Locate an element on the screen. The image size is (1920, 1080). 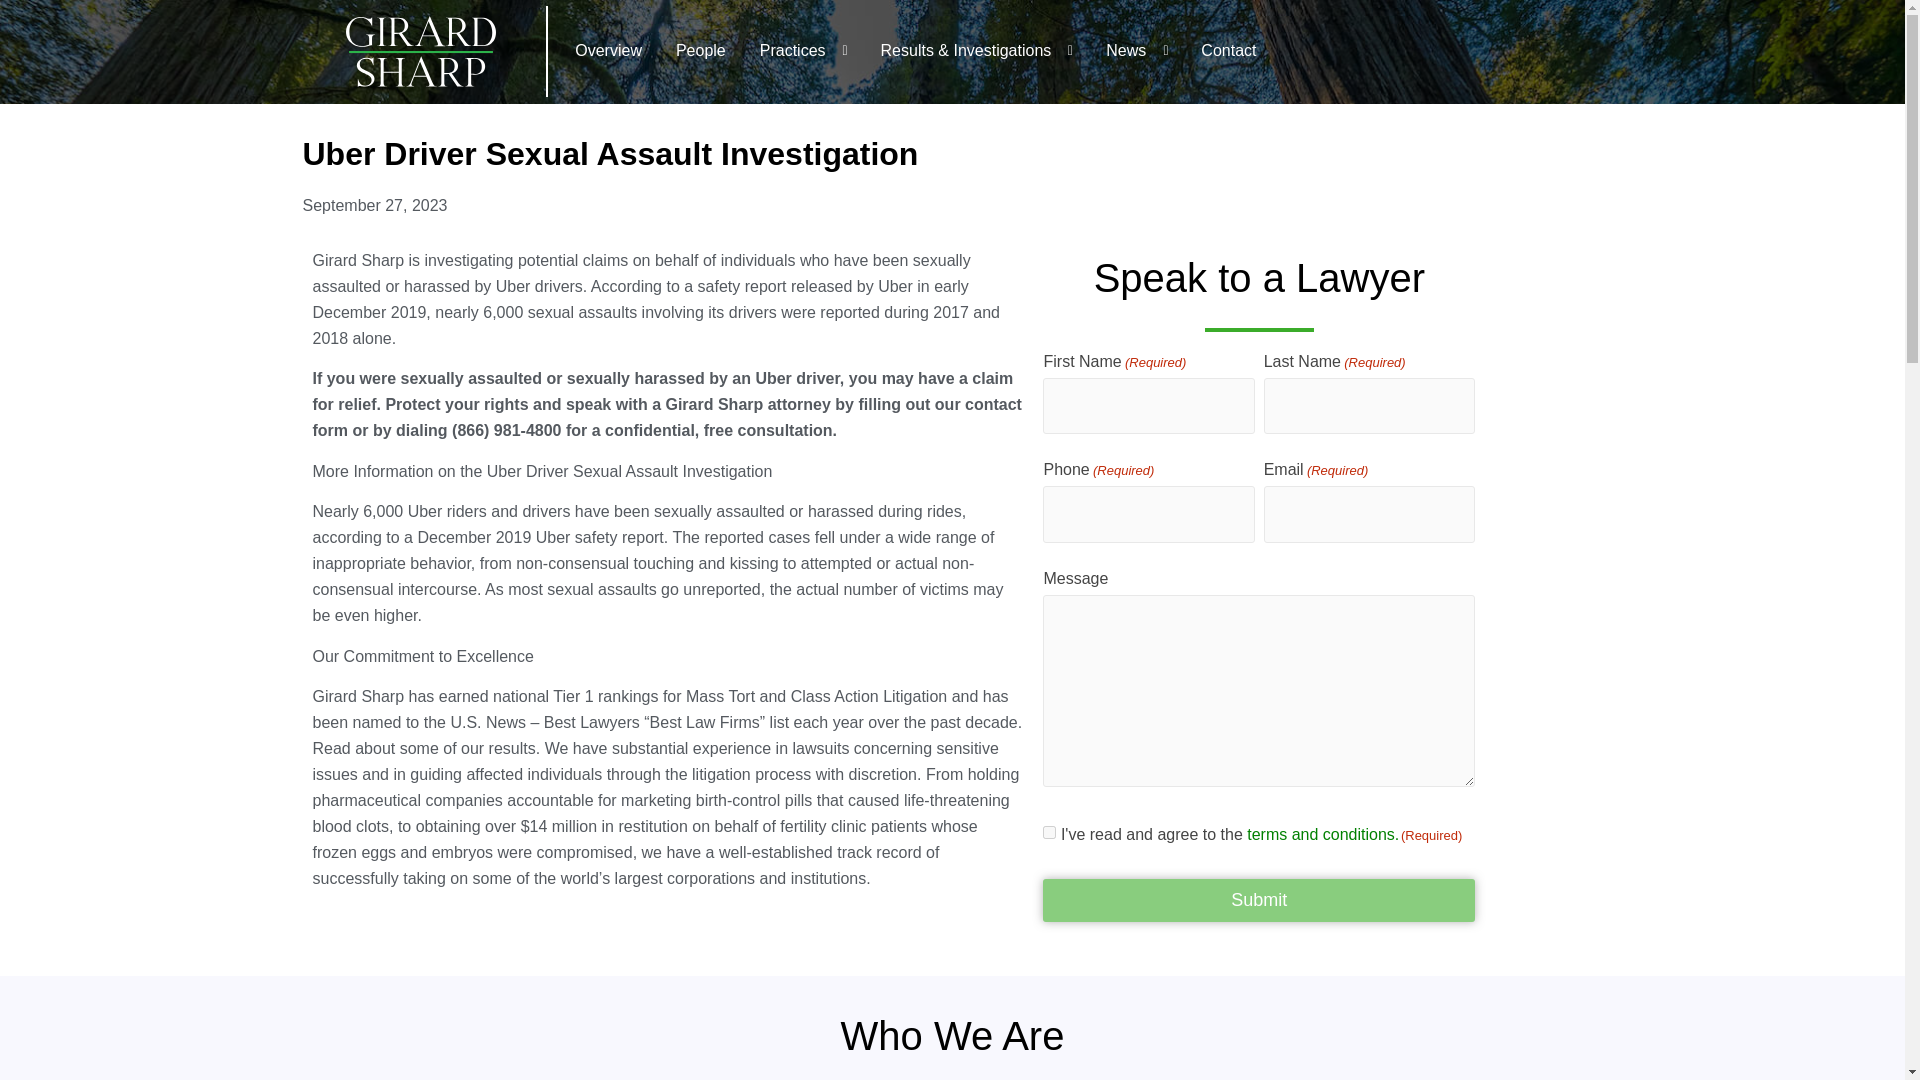
Submit is located at coordinates (1258, 900).